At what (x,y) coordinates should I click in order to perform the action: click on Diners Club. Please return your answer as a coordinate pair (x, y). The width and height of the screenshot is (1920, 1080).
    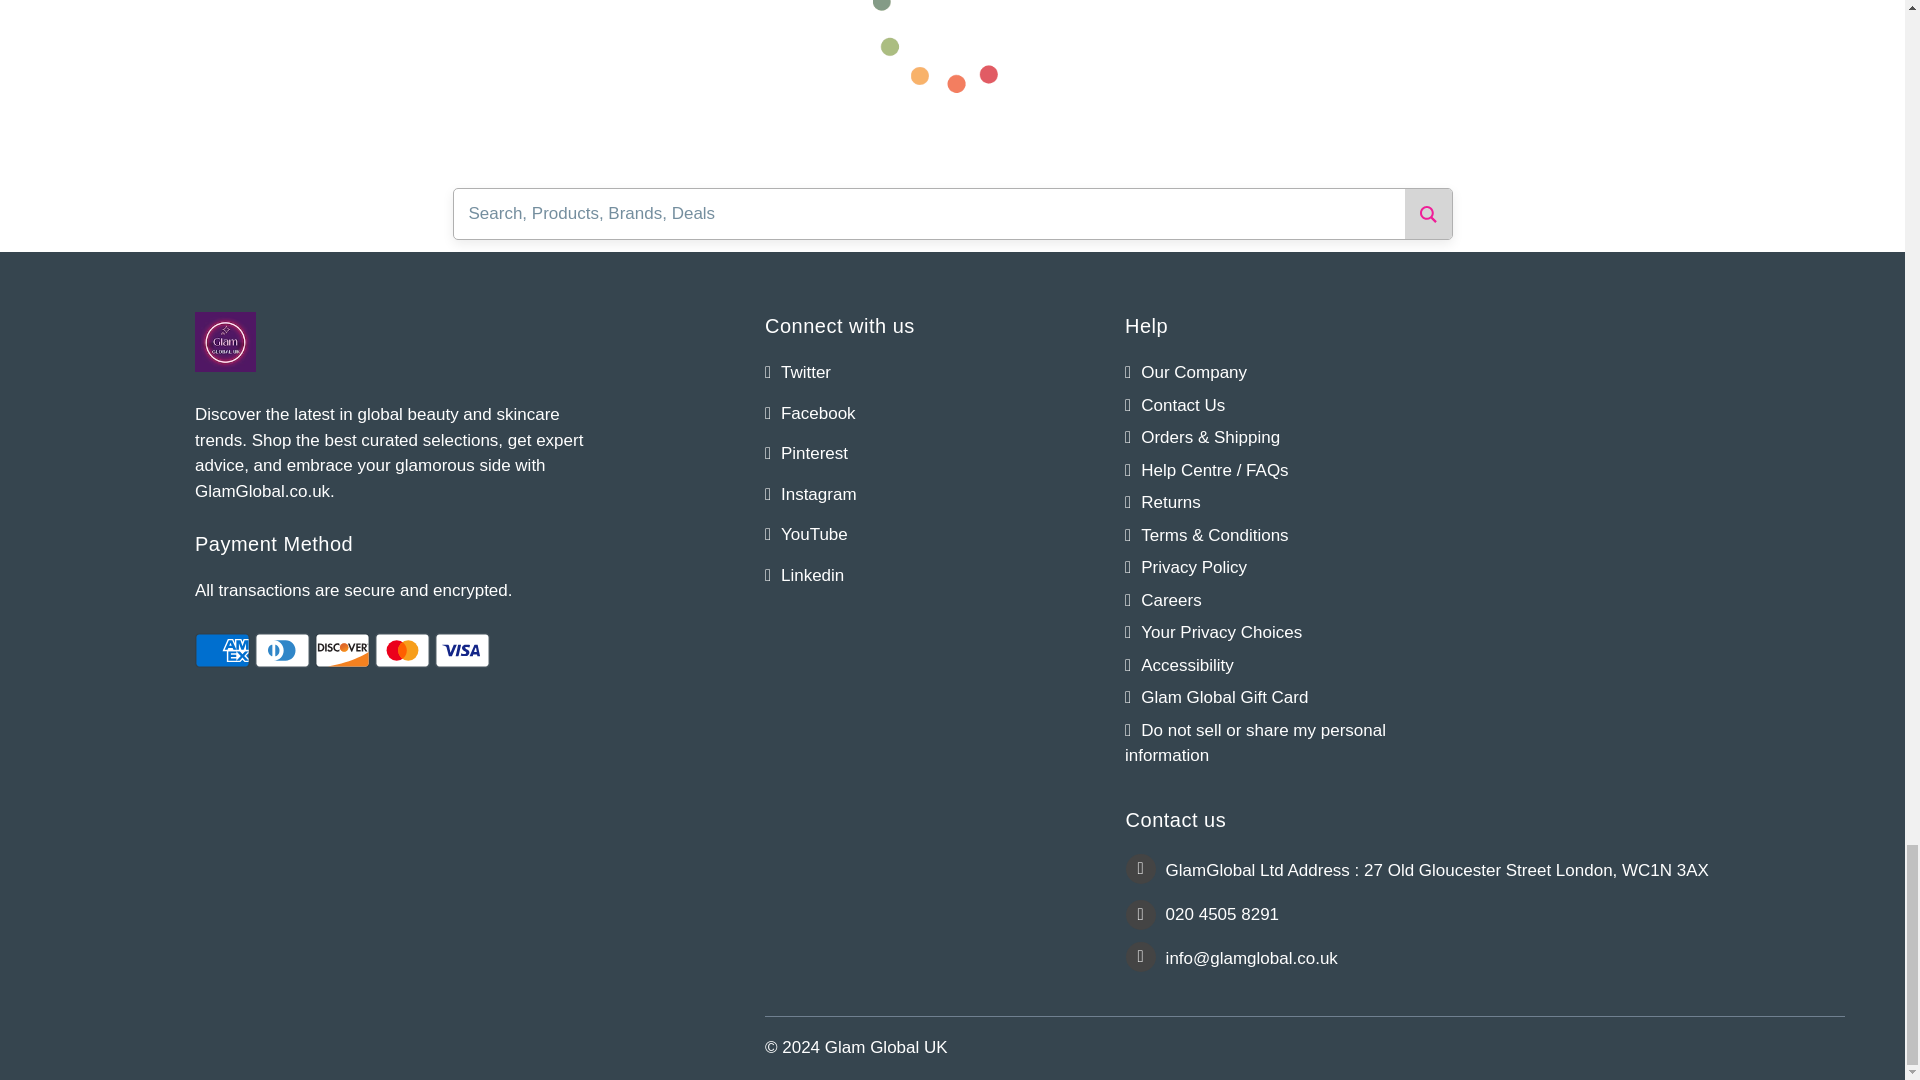
    Looking at the image, I should click on (282, 650).